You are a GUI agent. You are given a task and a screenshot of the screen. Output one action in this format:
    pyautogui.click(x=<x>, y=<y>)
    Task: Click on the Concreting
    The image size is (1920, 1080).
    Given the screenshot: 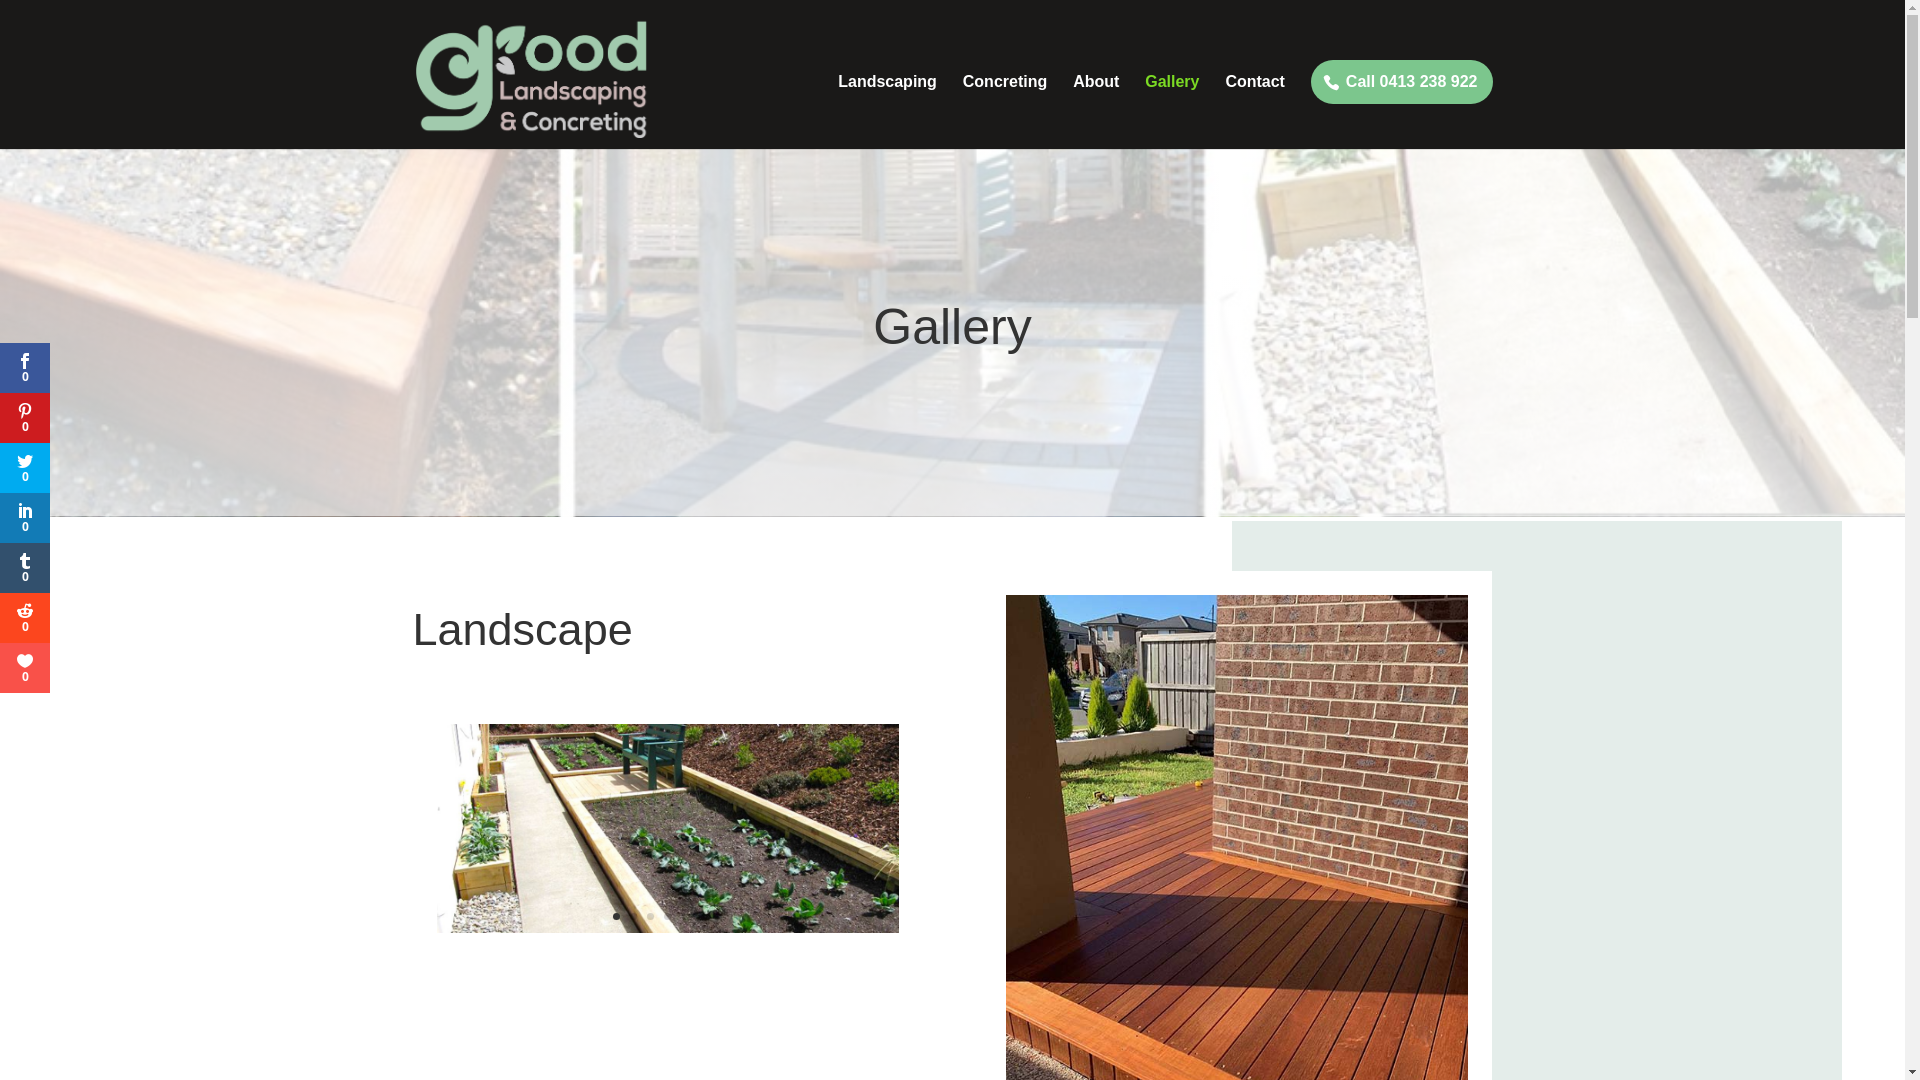 What is the action you would take?
    pyautogui.click(x=1005, y=112)
    